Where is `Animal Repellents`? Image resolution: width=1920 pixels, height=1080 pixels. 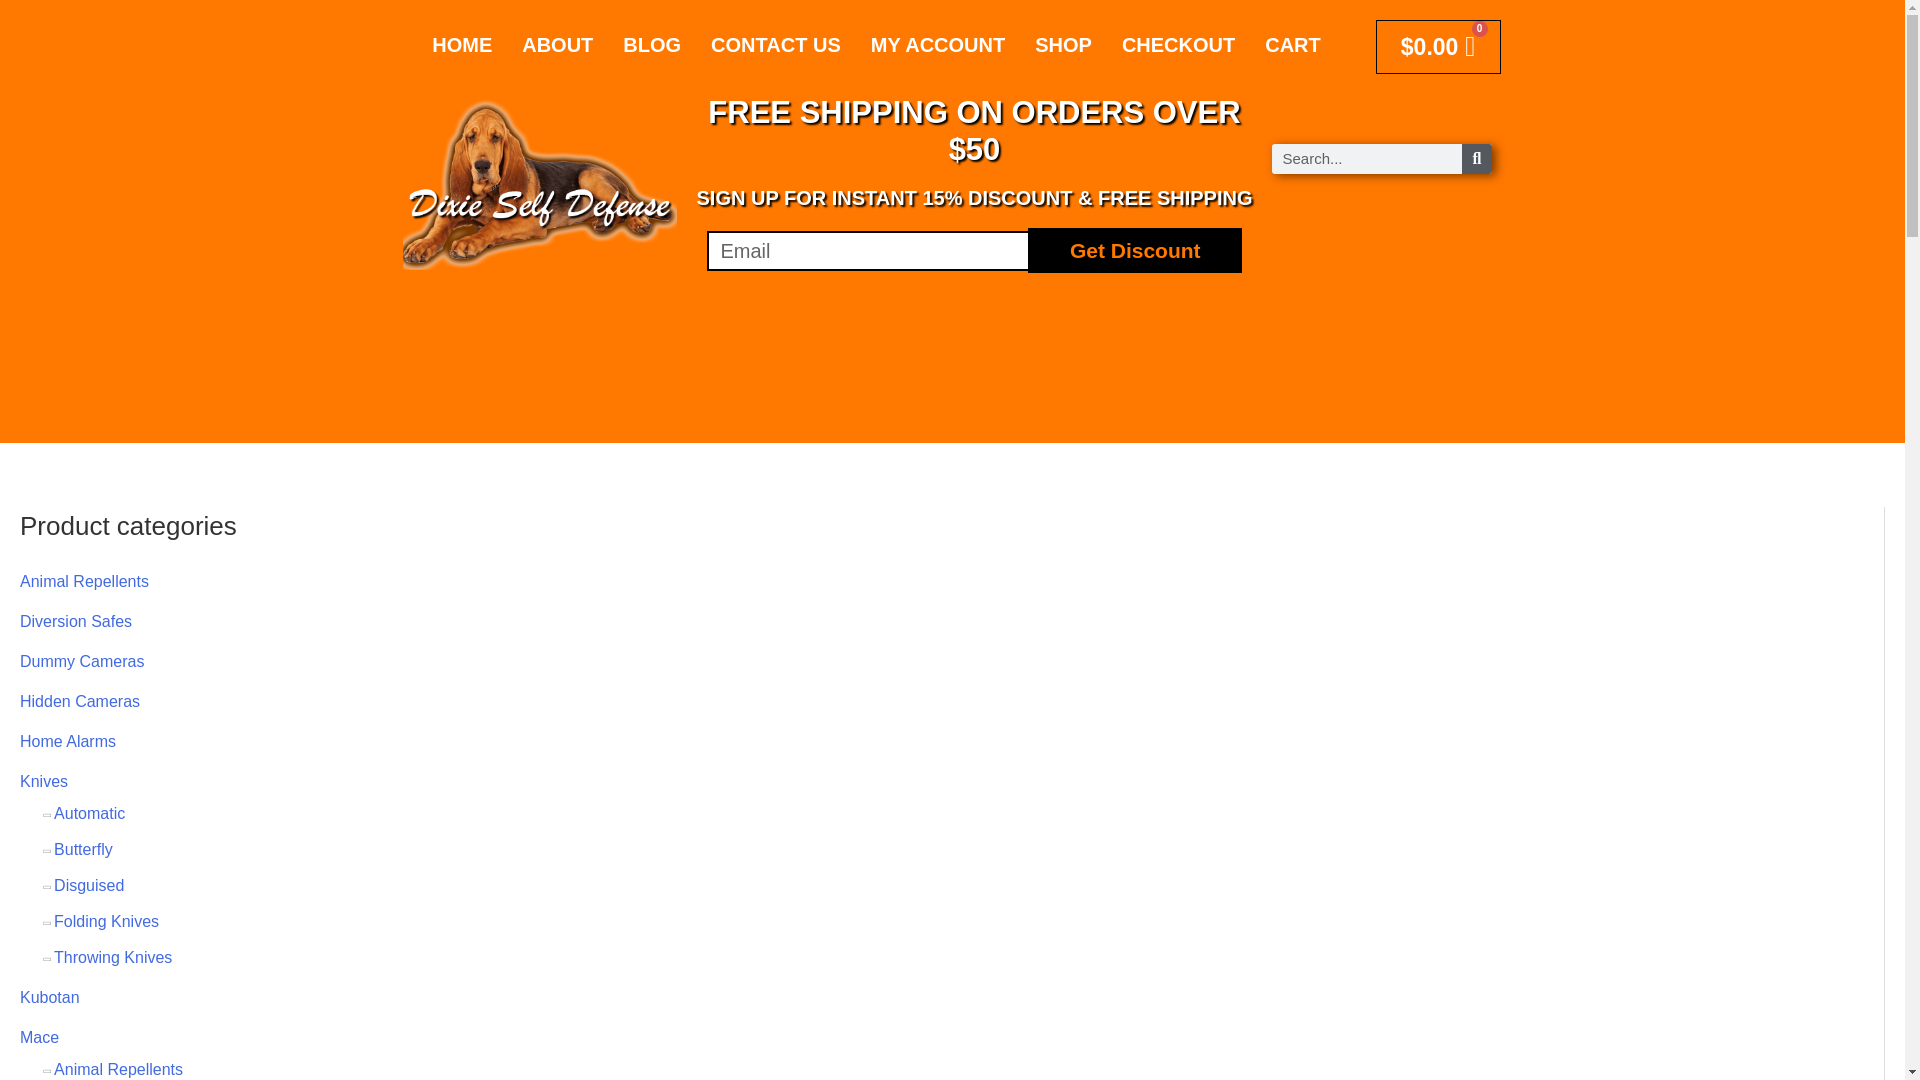
Animal Repellents is located at coordinates (84, 581).